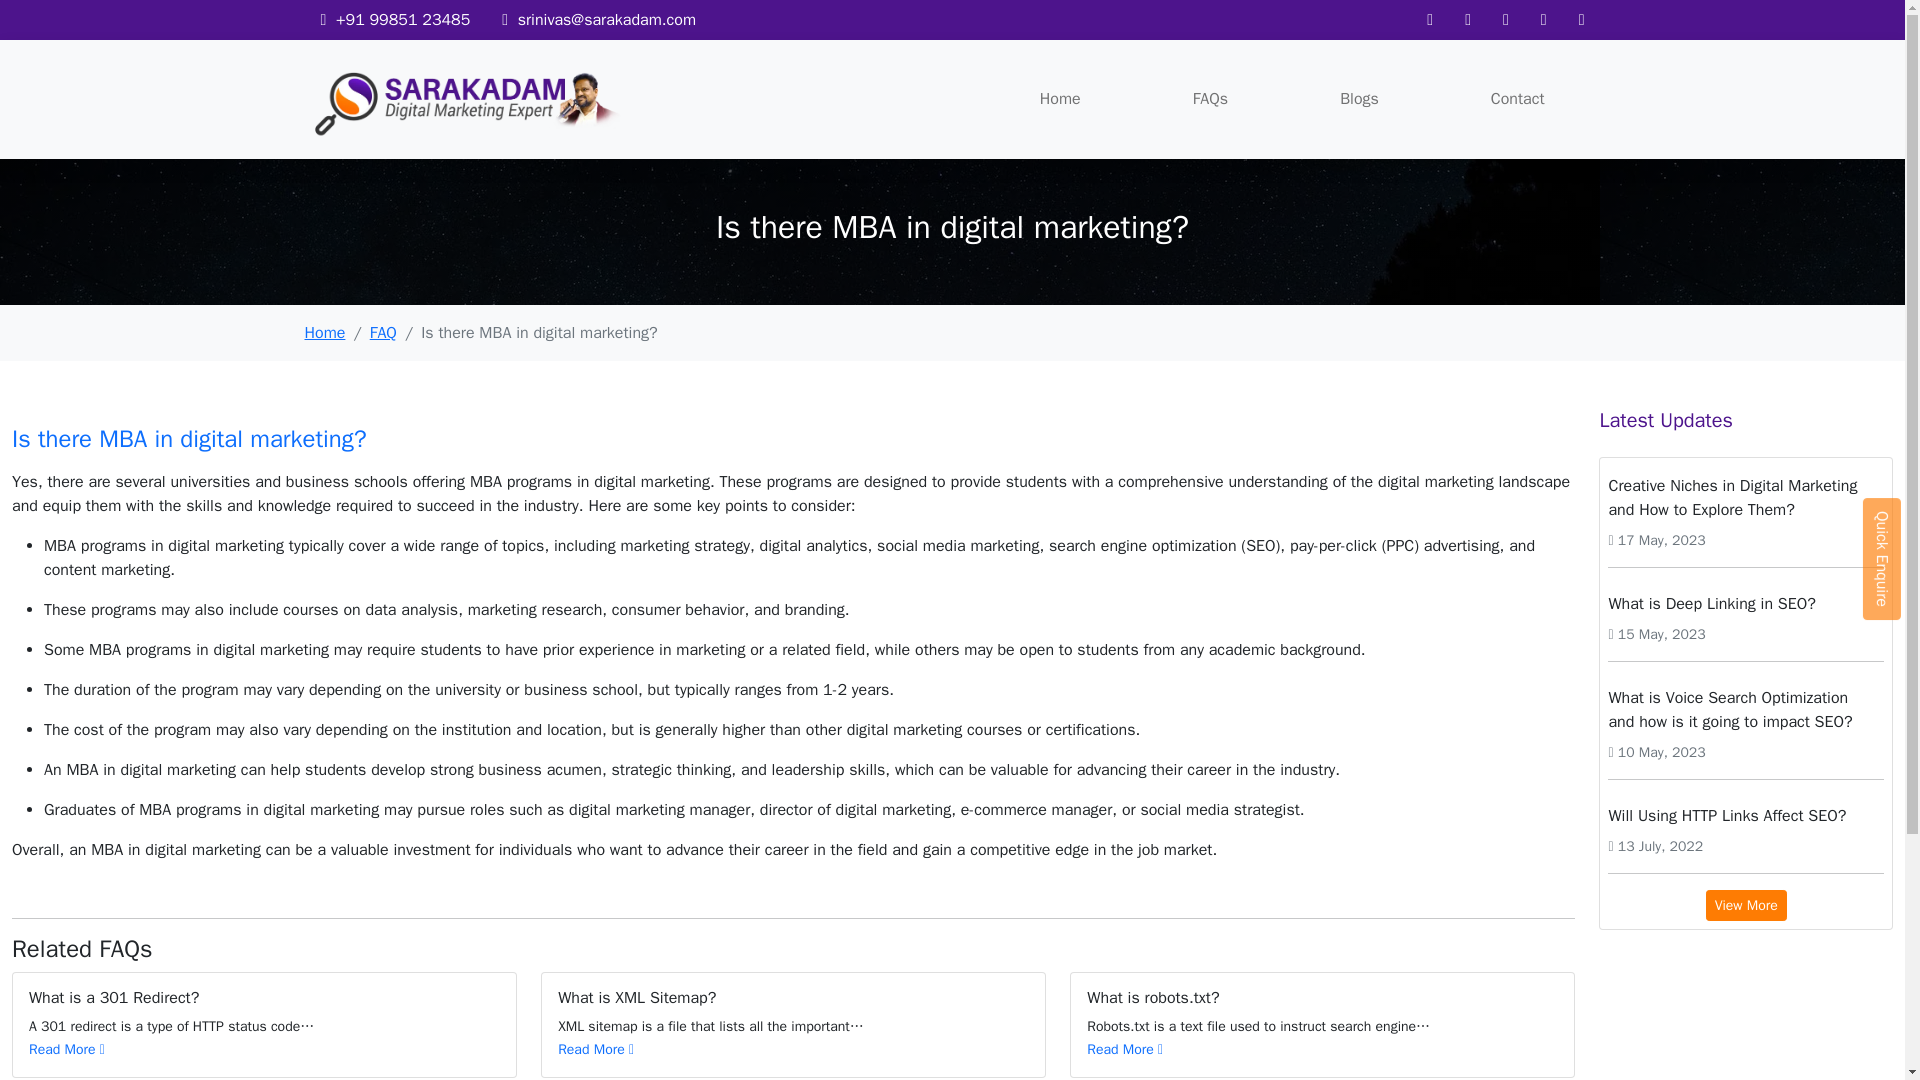  Describe the element at coordinates (324, 332) in the screenshot. I see `Home` at that location.